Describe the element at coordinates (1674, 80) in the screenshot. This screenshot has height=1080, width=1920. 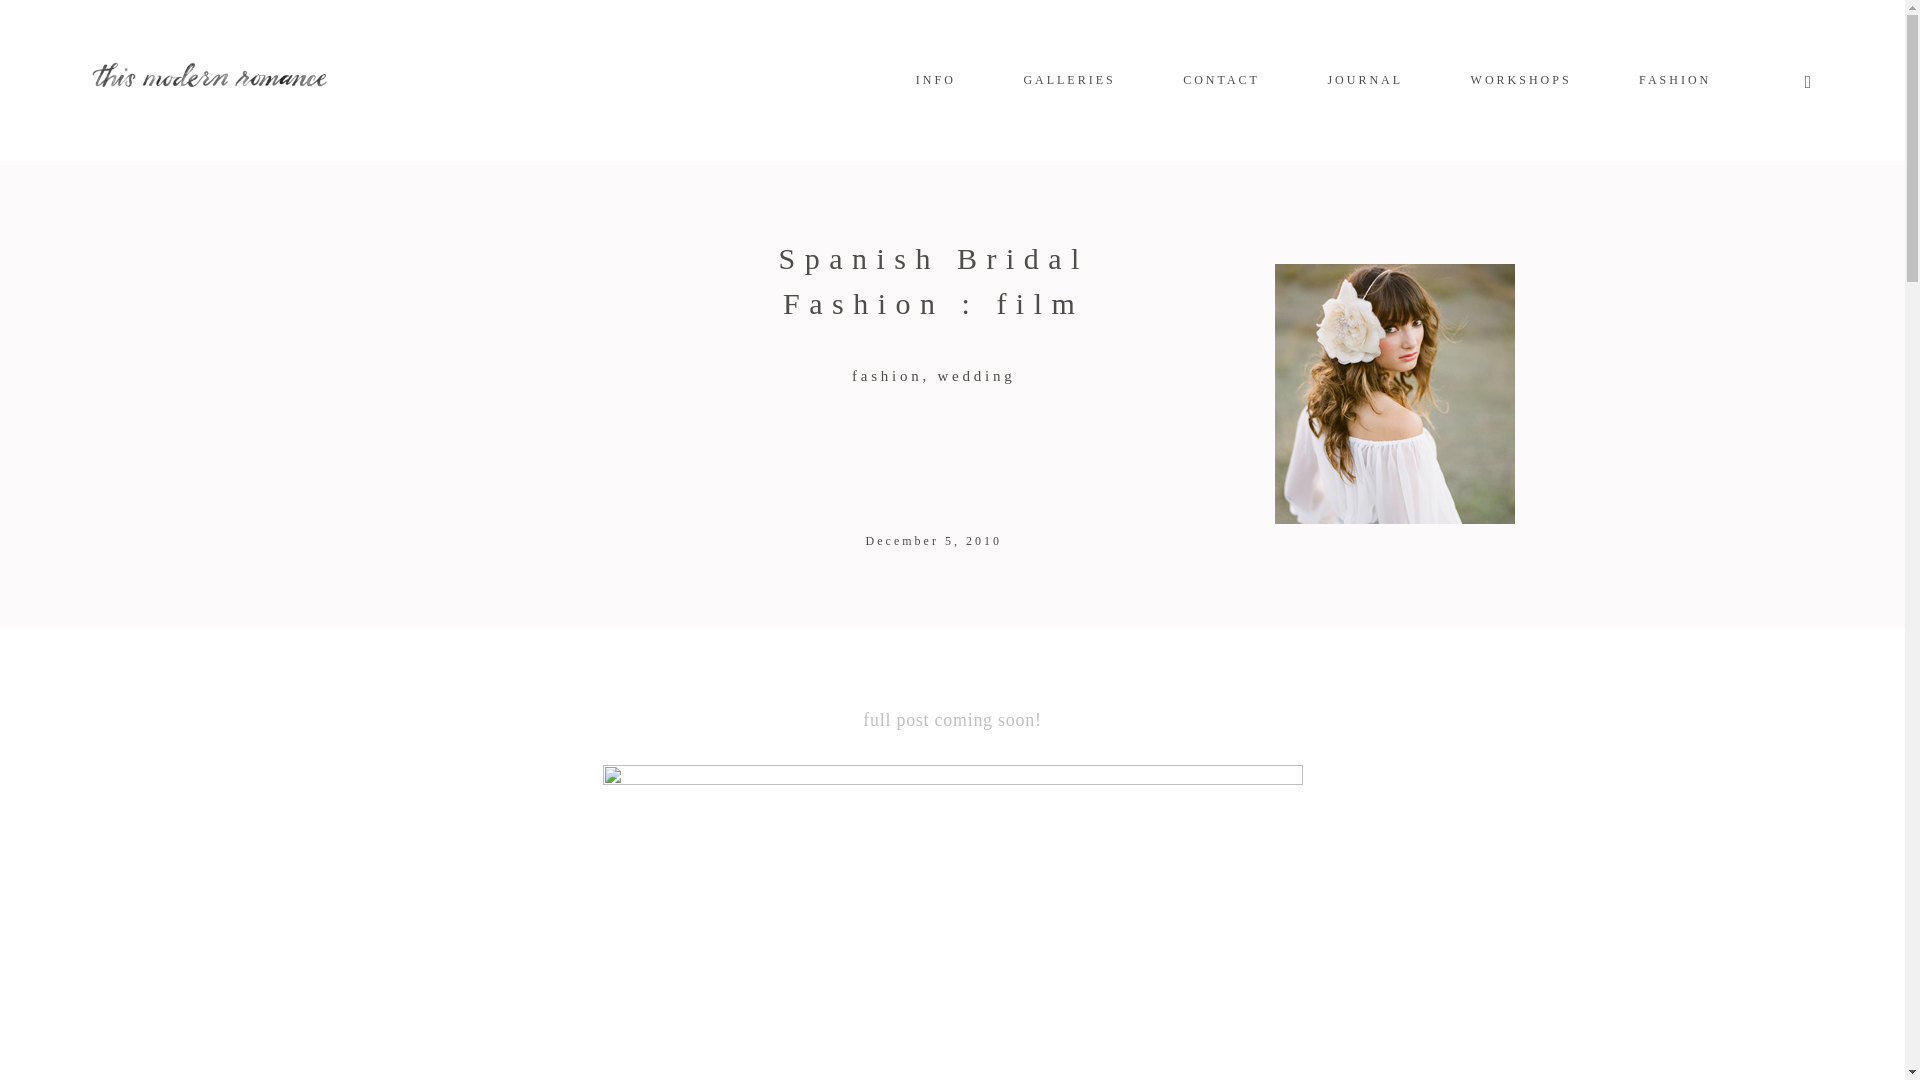
I see `FASHION` at that location.